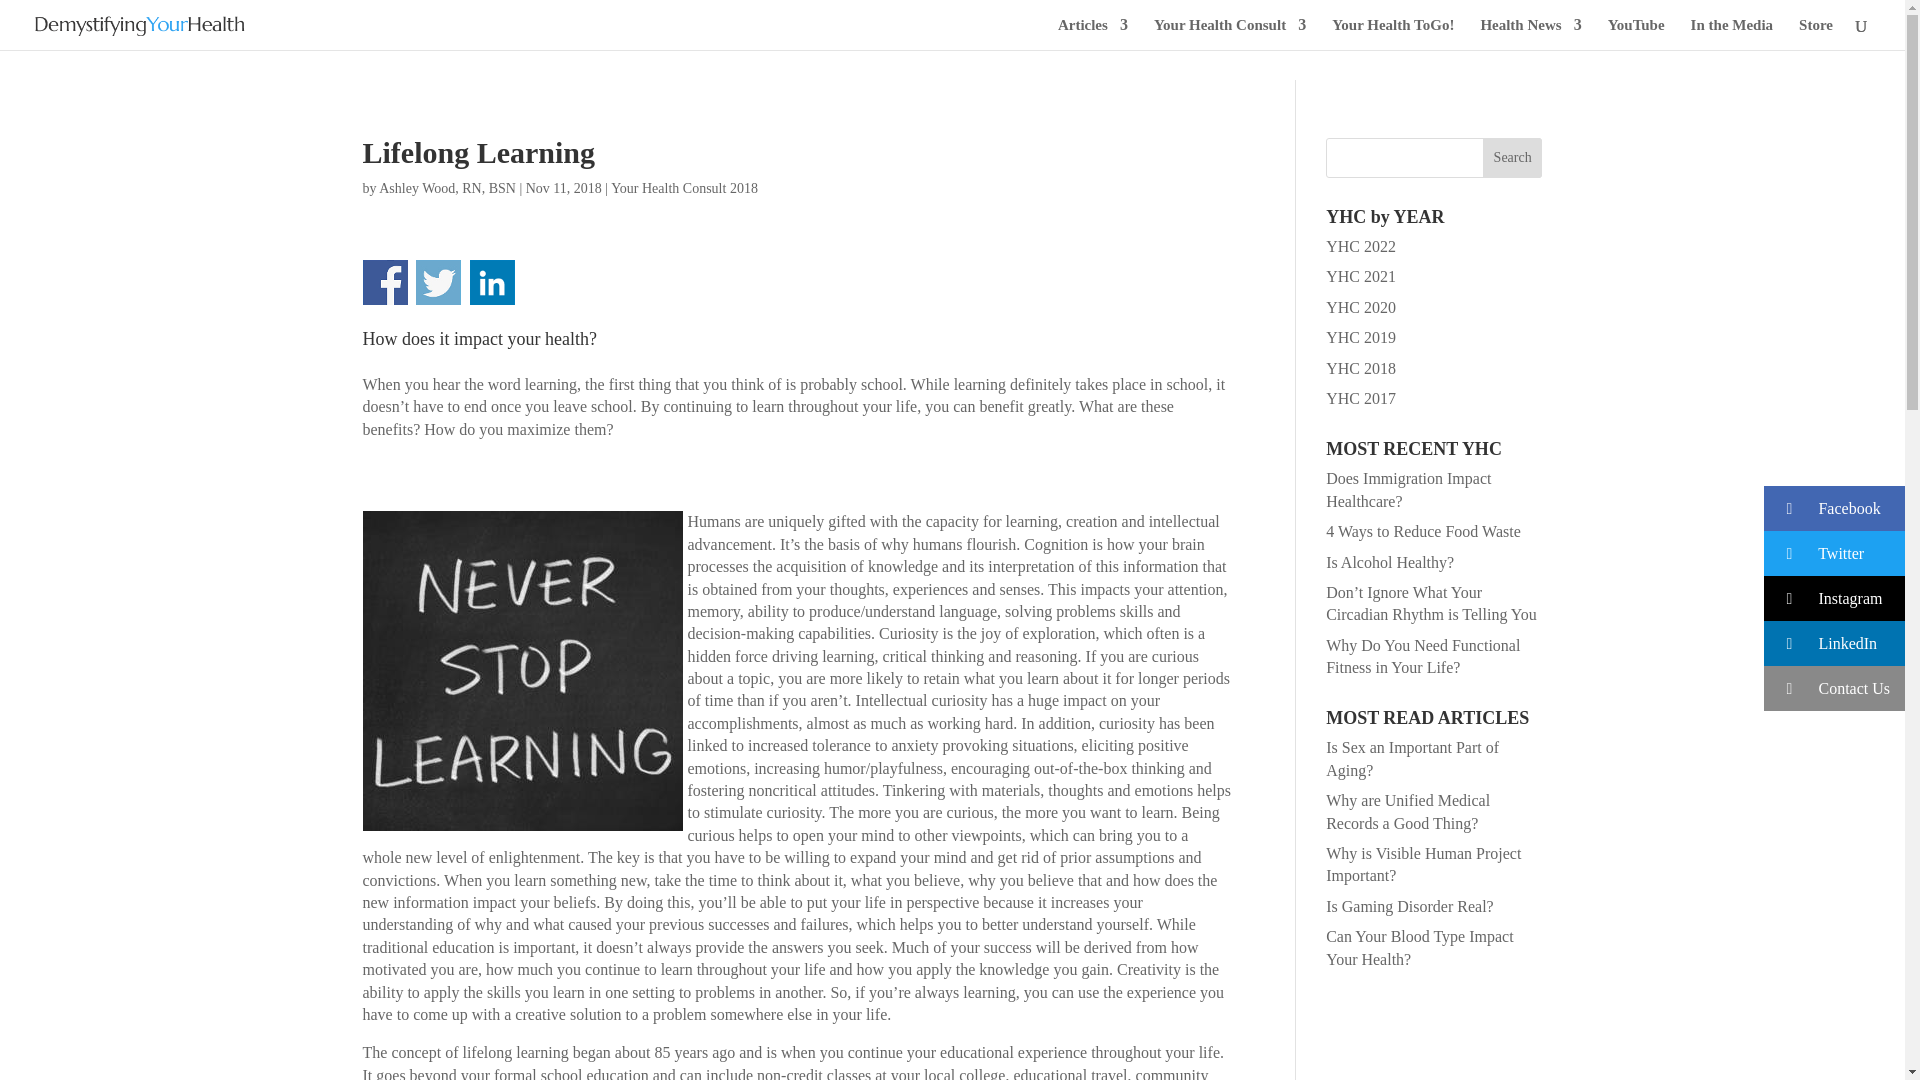 The image size is (1920, 1080). Describe the element at coordinates (492, 282) in the screenshot. I see `Share on Linkedin` at that location.